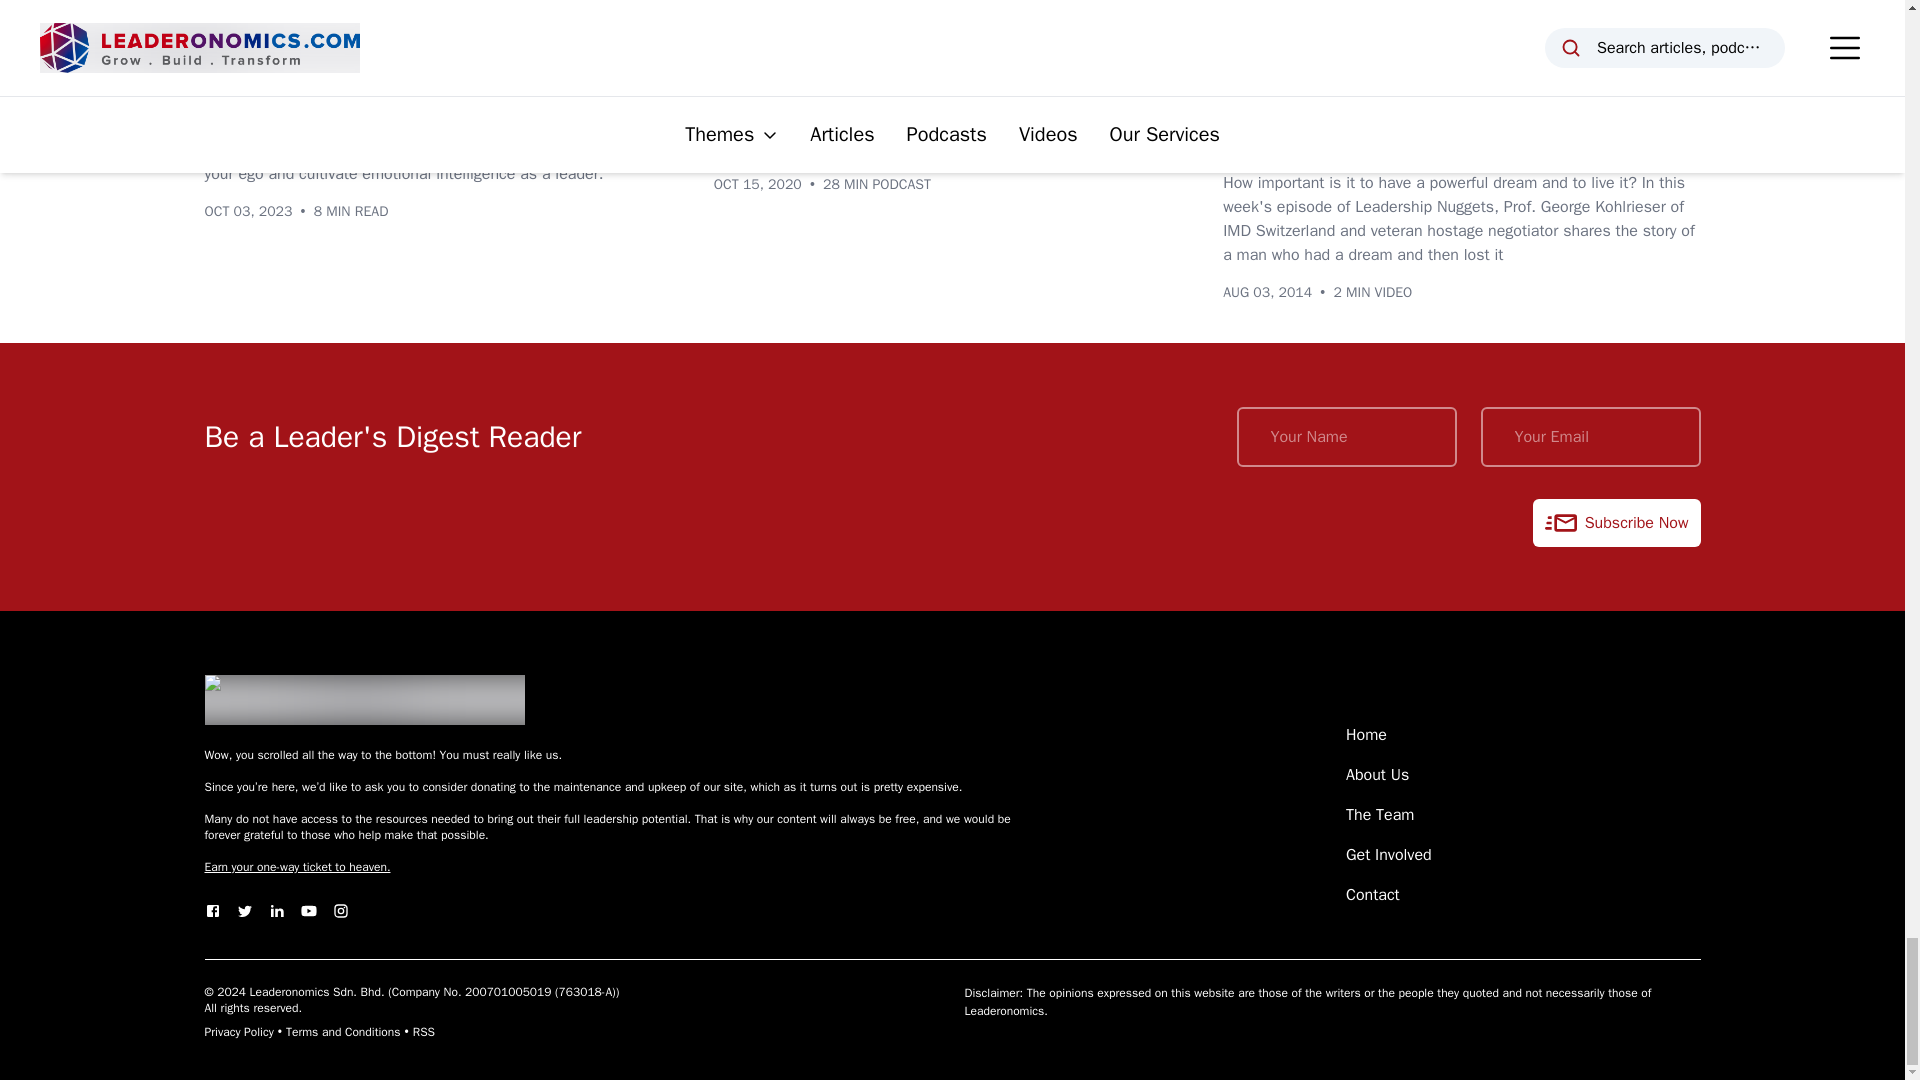  I want to click on Podcast, so click(755, 64).